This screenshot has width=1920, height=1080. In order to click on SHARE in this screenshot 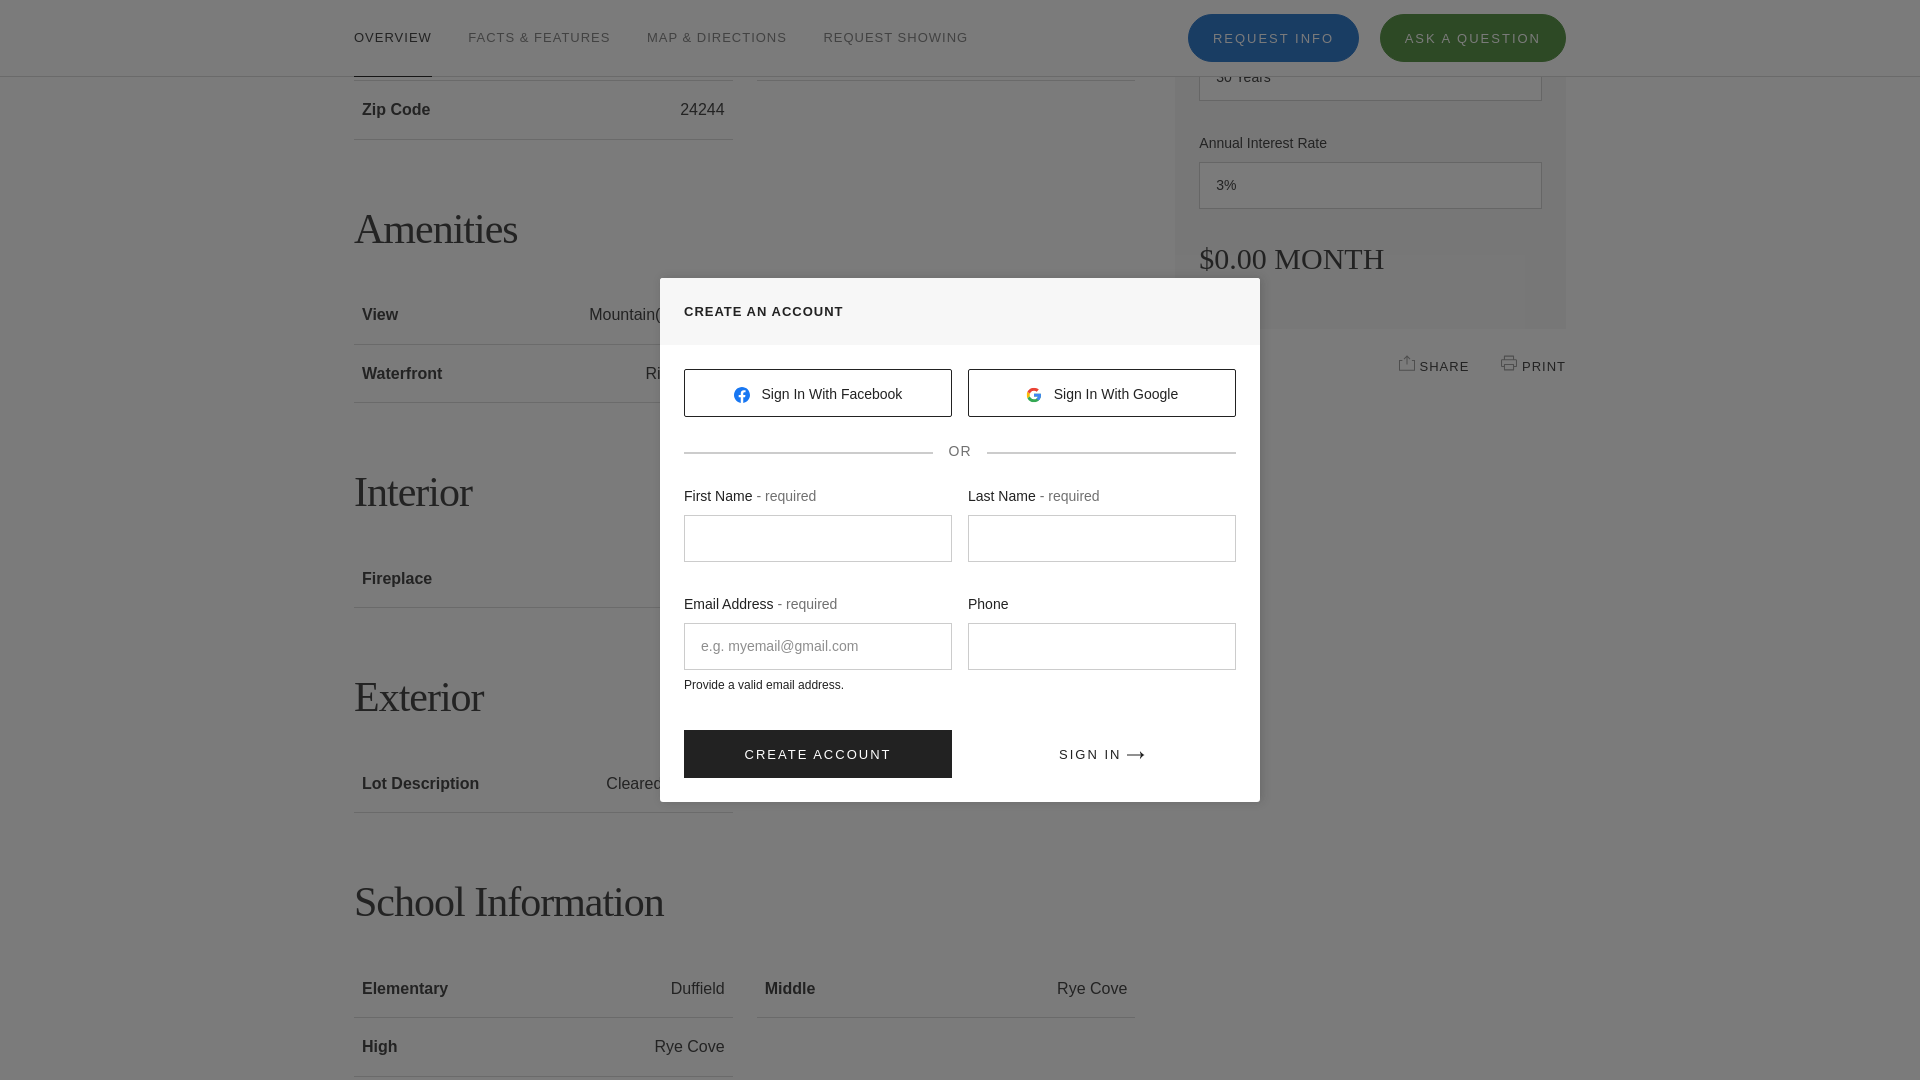, I will do `click(1407, 363)`.